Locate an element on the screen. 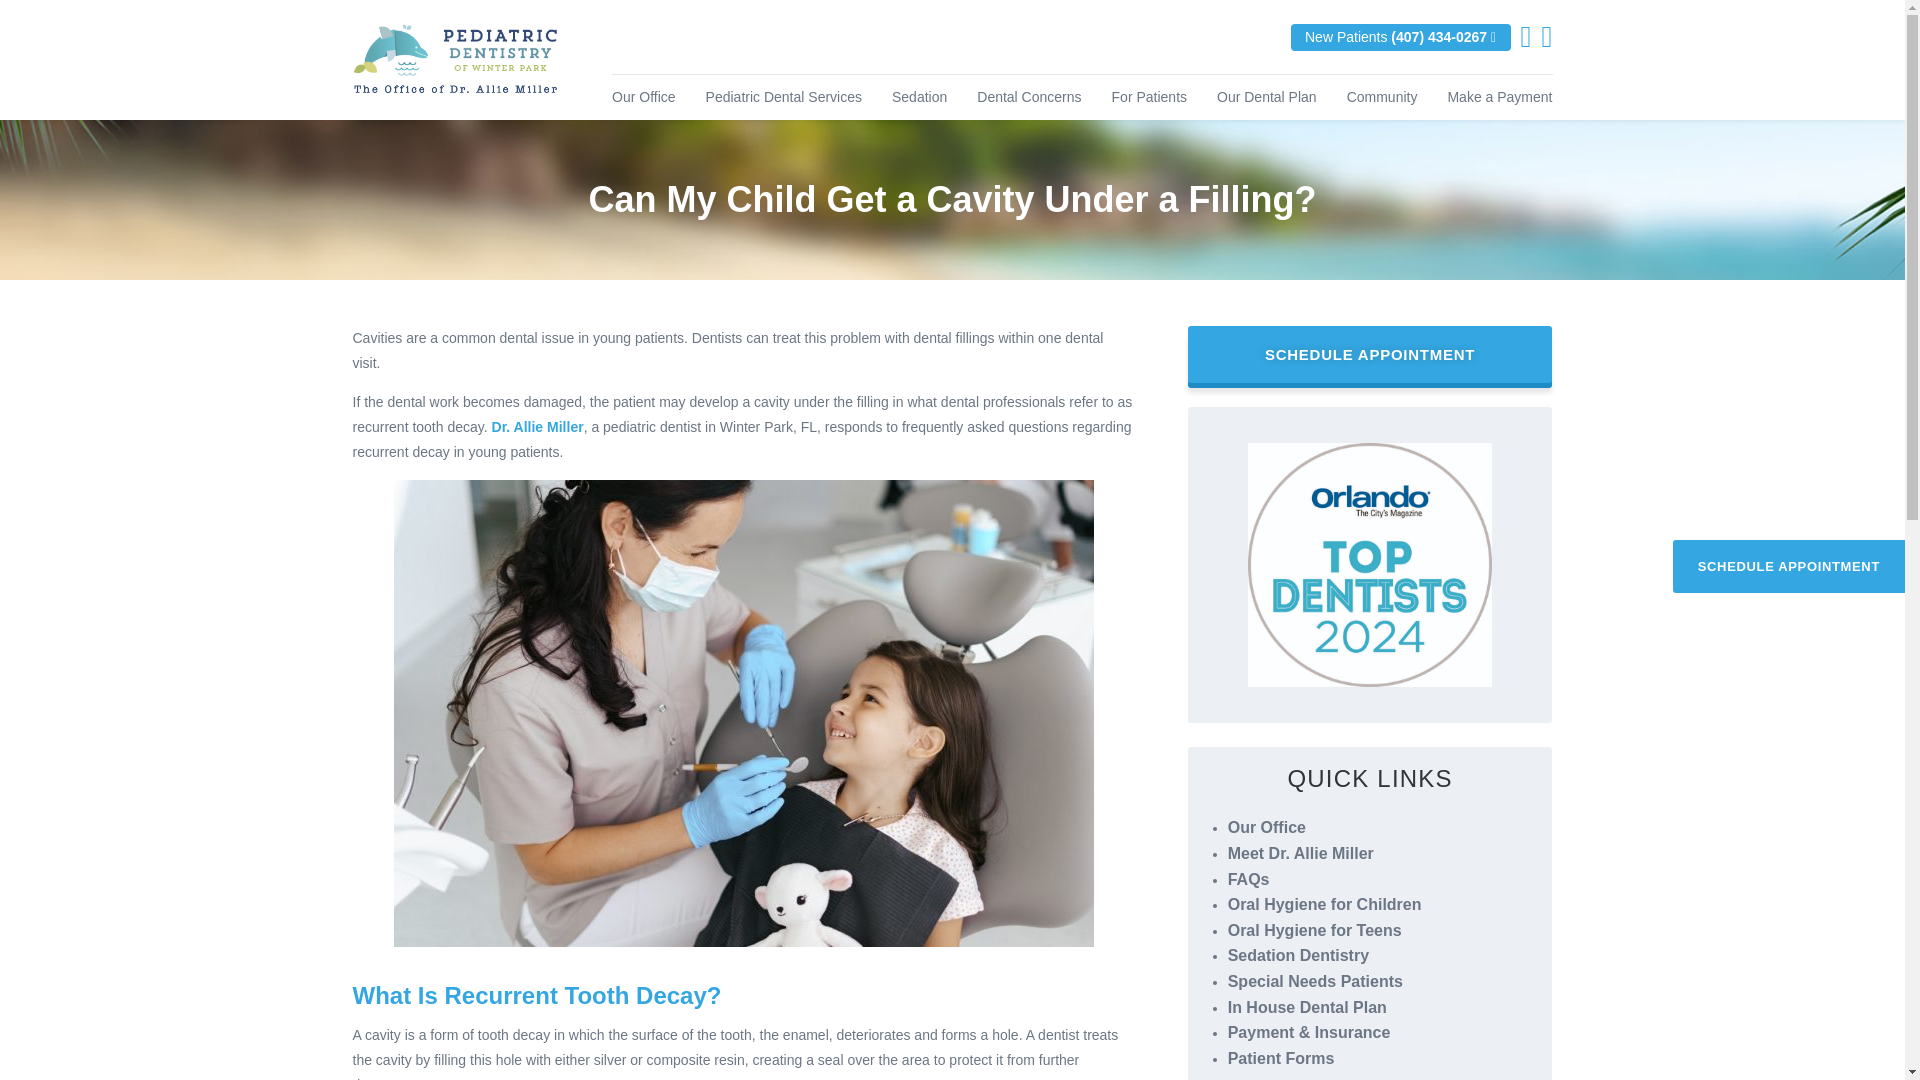 The width and height of the screenshot is (1920, 1080). For Patients is located at coordinates (1148, 96).